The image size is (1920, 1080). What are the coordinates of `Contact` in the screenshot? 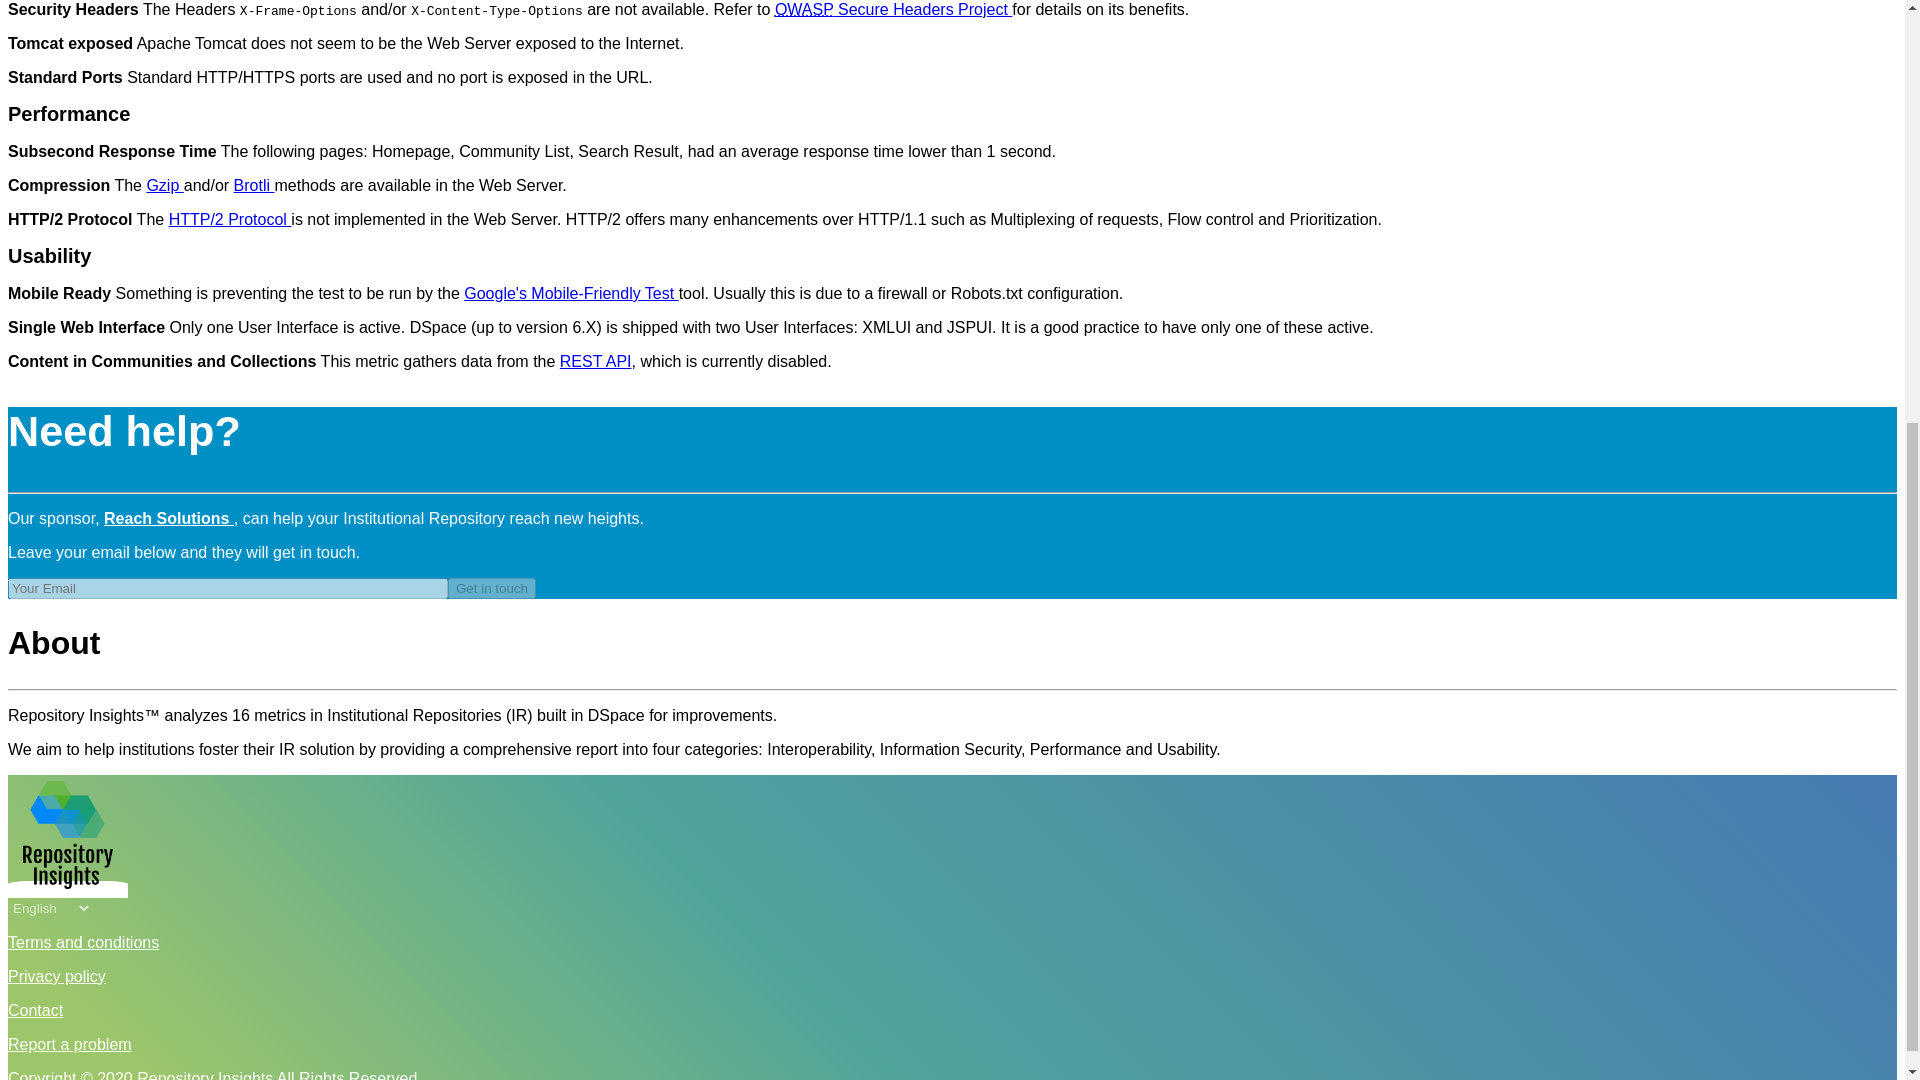 It's located at (35, 1010).